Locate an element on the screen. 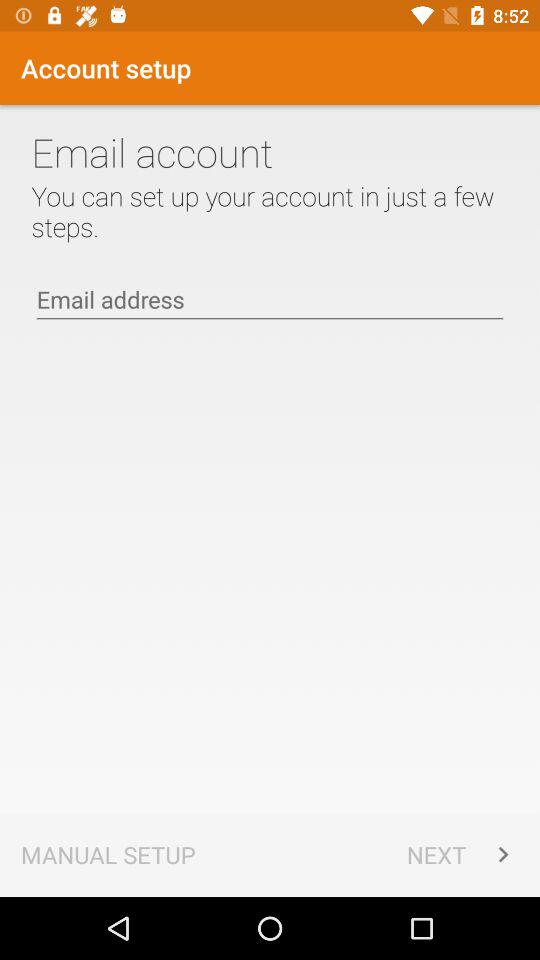 The image size is (540, 960). flip until the next is located at coordinates (462, 854).